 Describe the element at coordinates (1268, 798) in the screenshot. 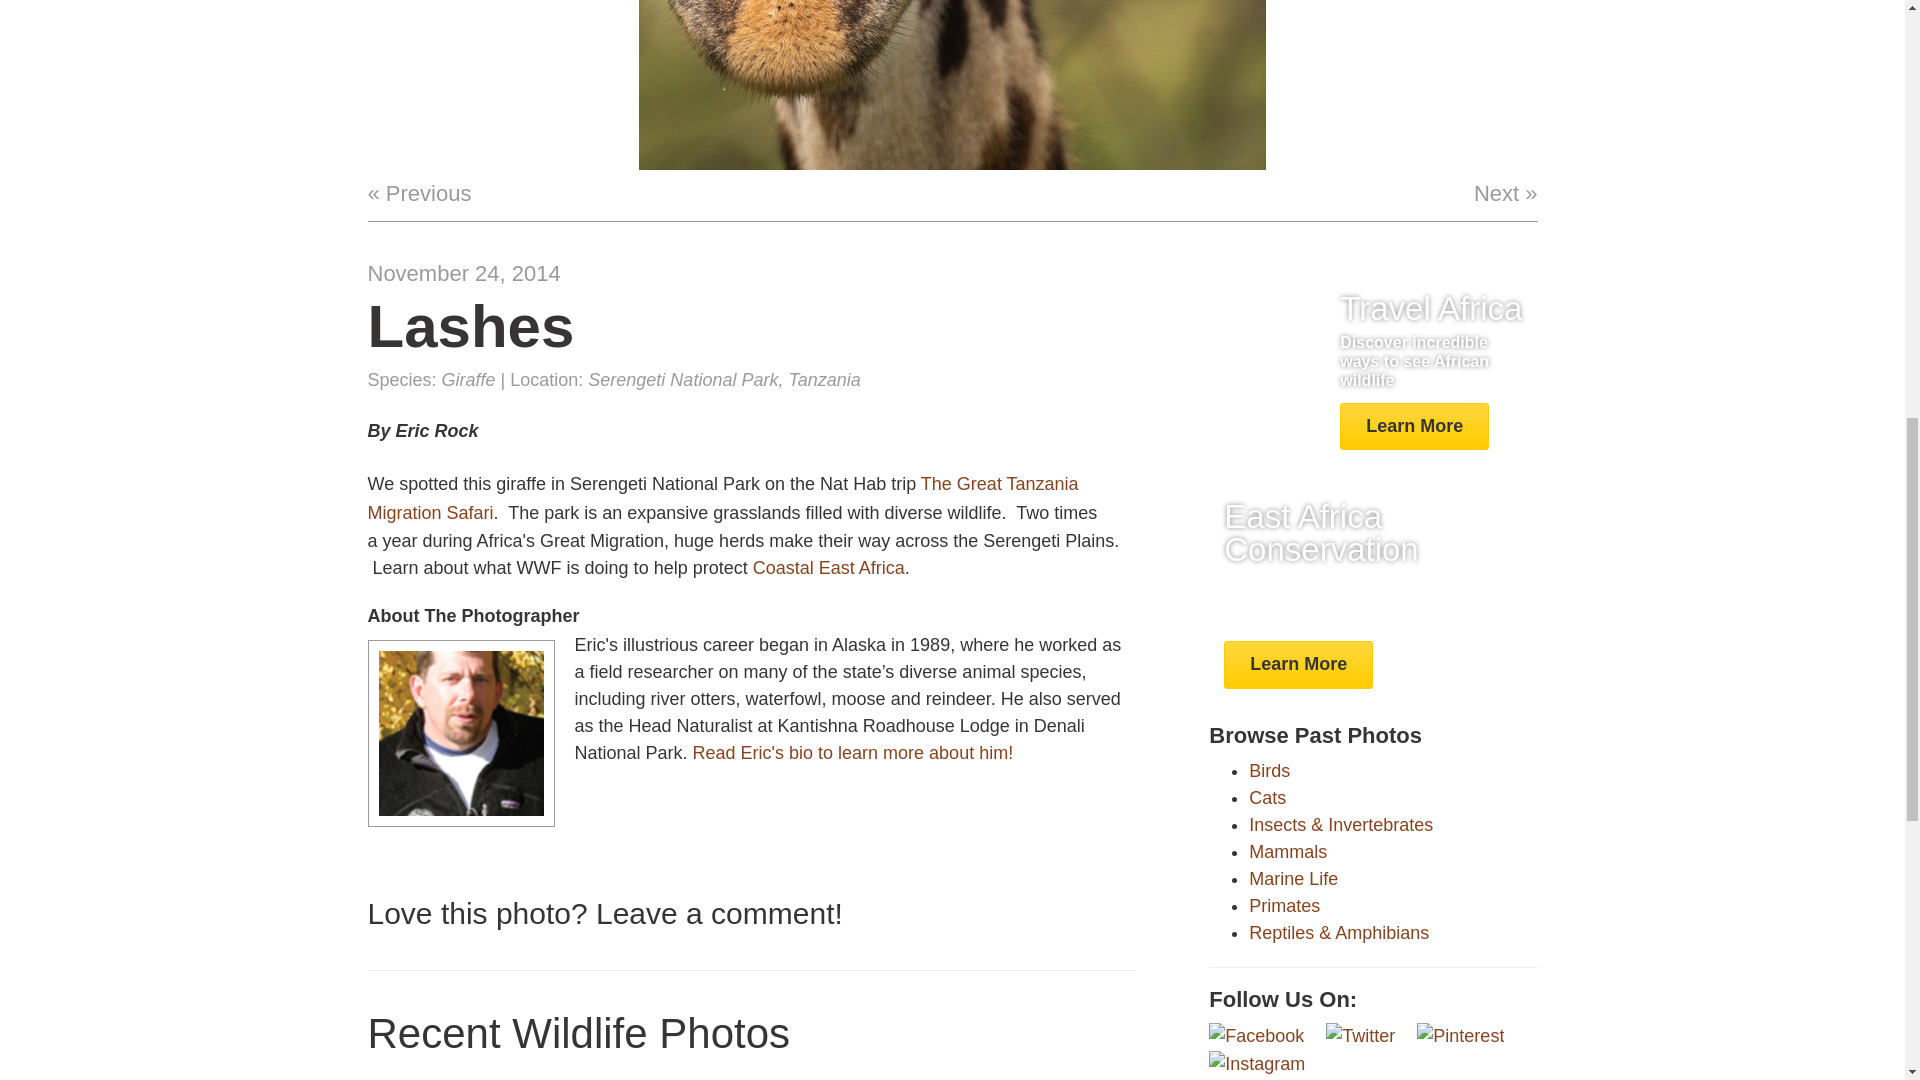

I see `The Great Tanzania Migration Safari` at that location.